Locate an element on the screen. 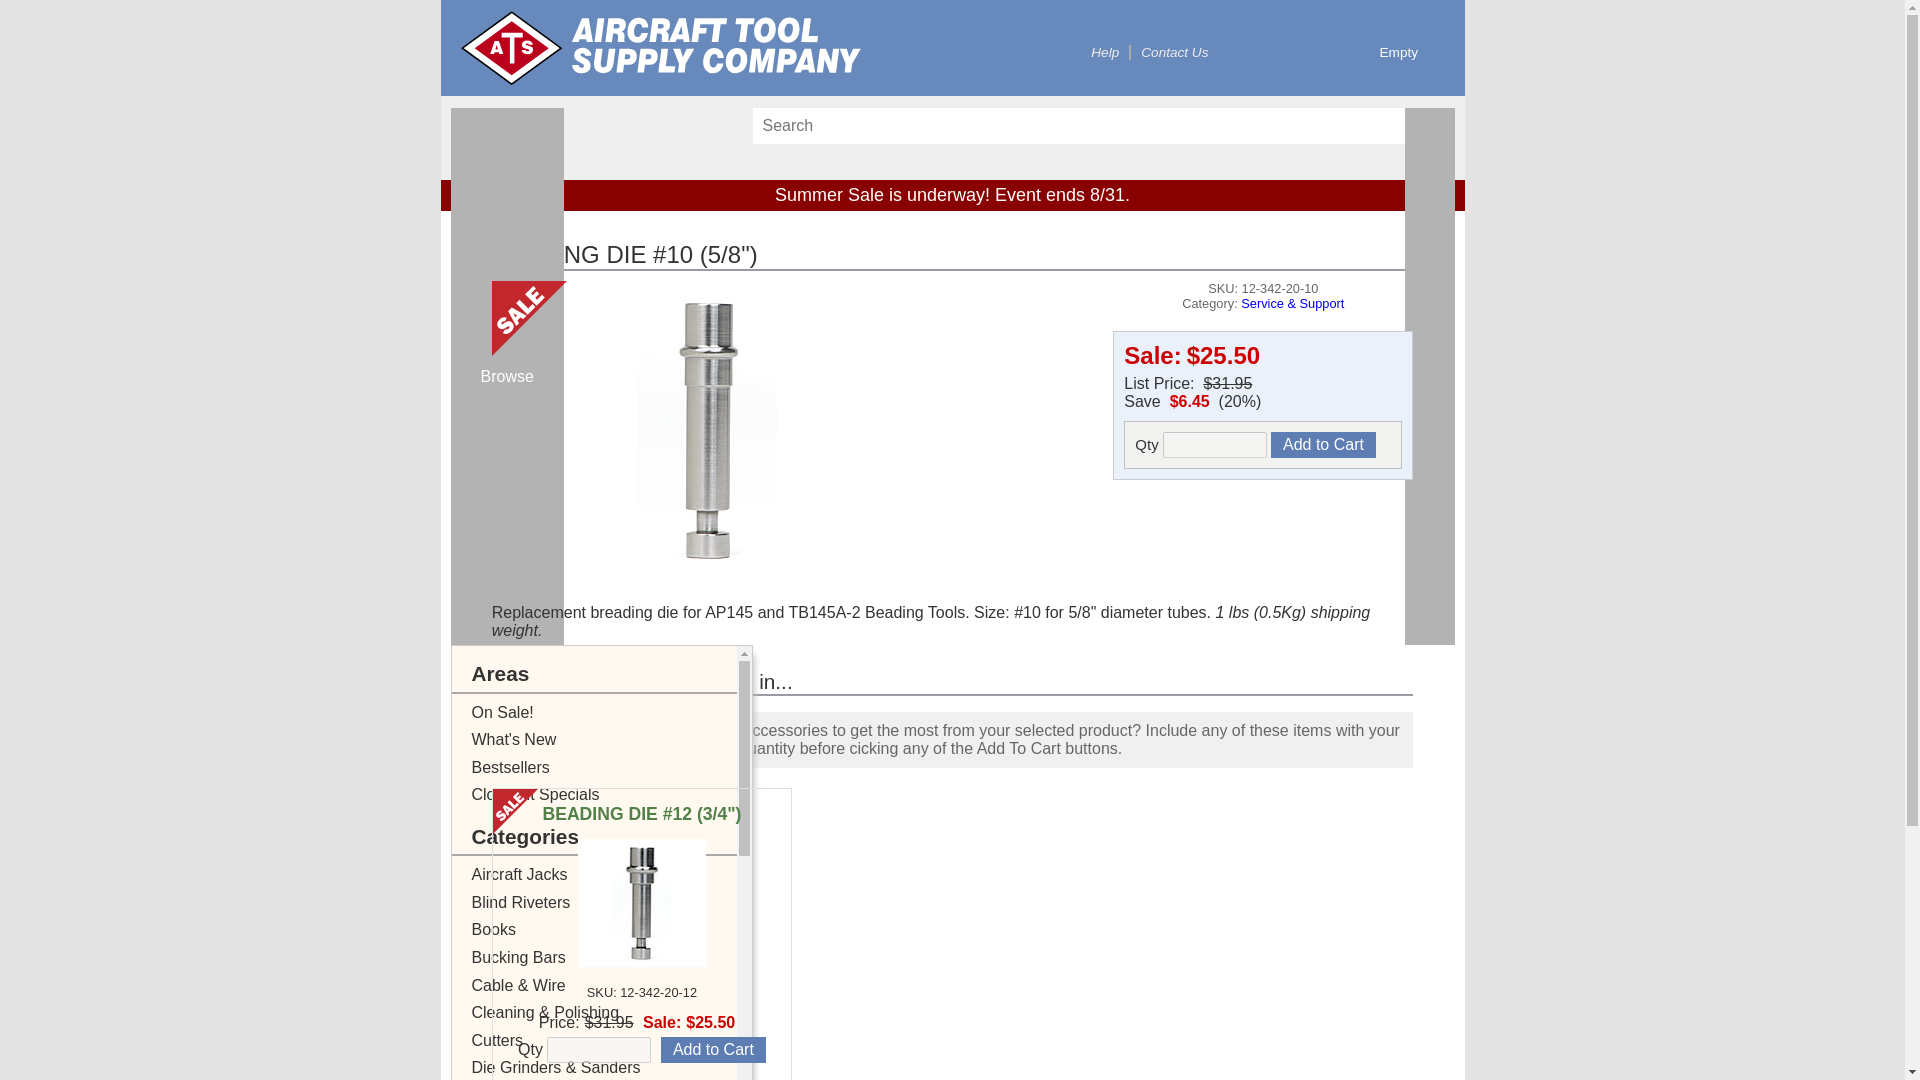 The image size is (1920, 1080). Help is located at coordinates (1104, 52).